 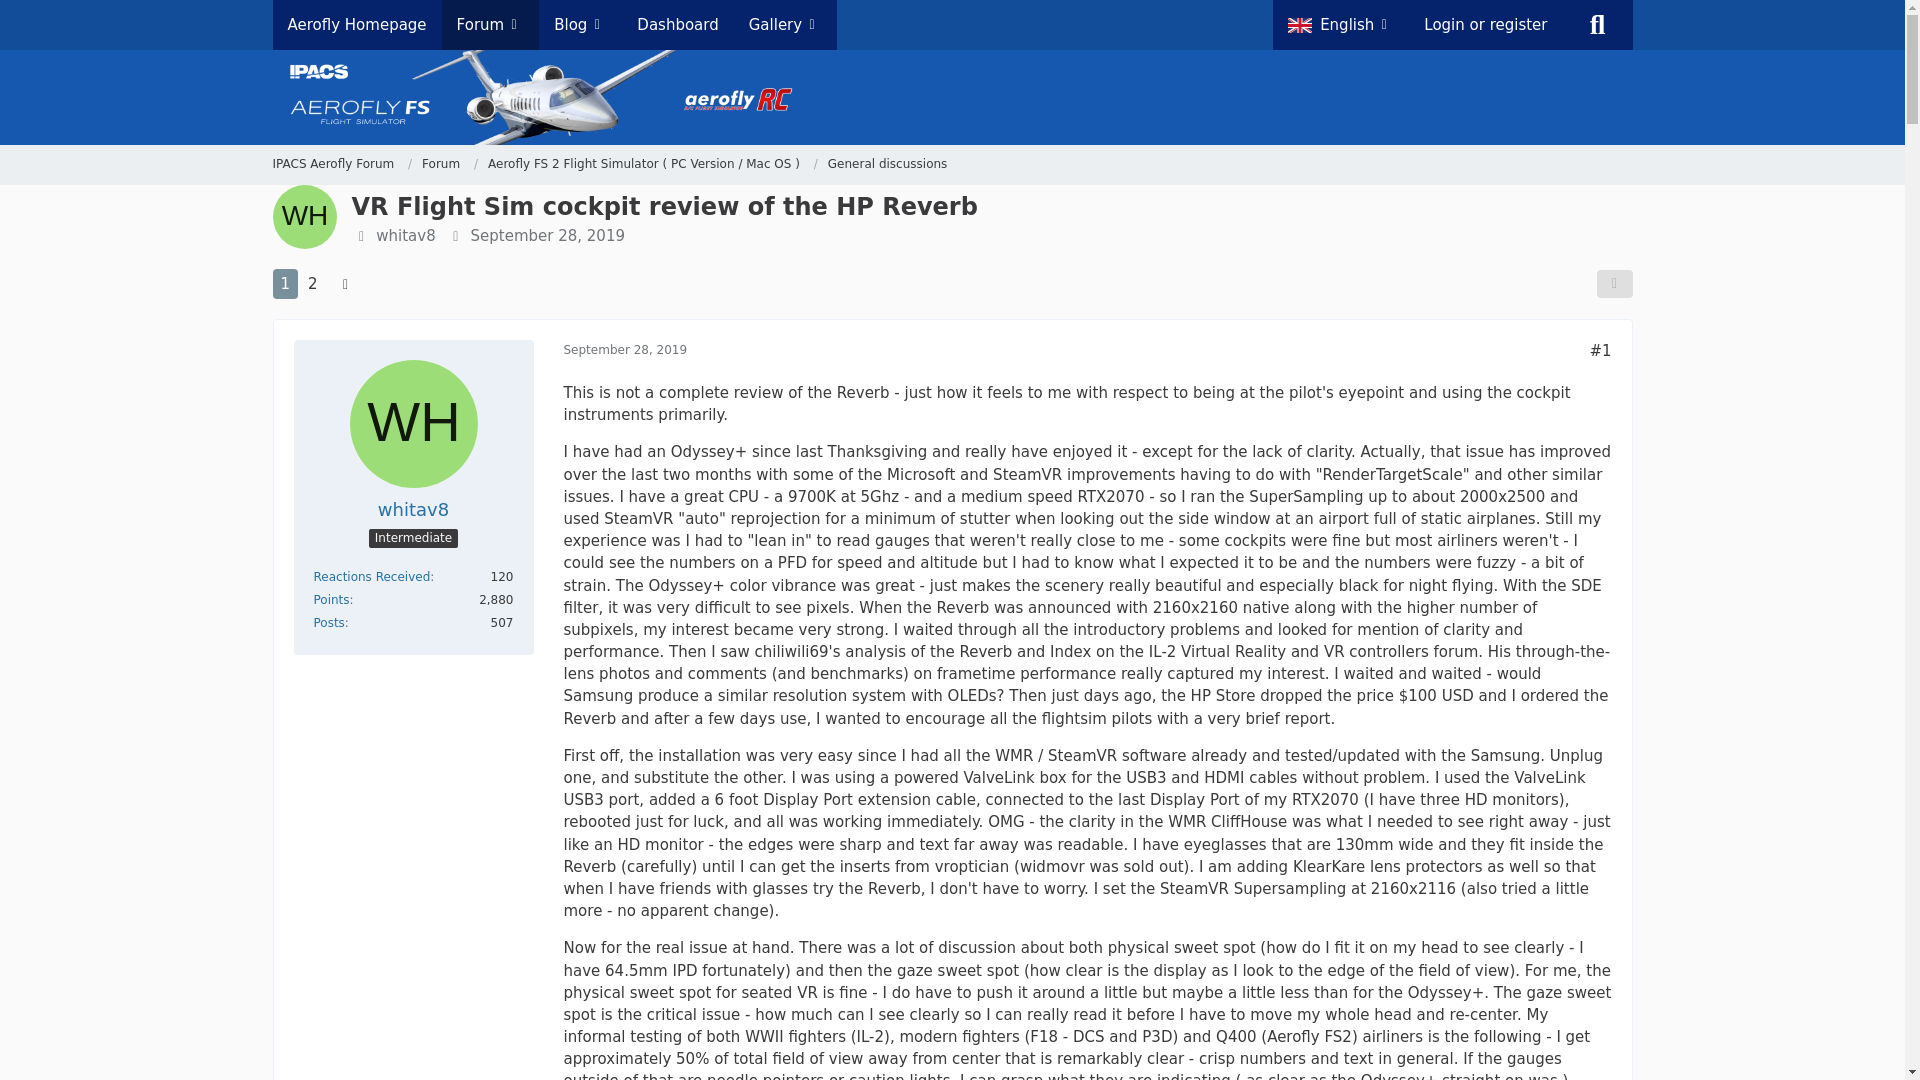 What do you see at coordinates (414, 508) in the screenshot?
I see `whitav8` at bounding box center [414, 508].